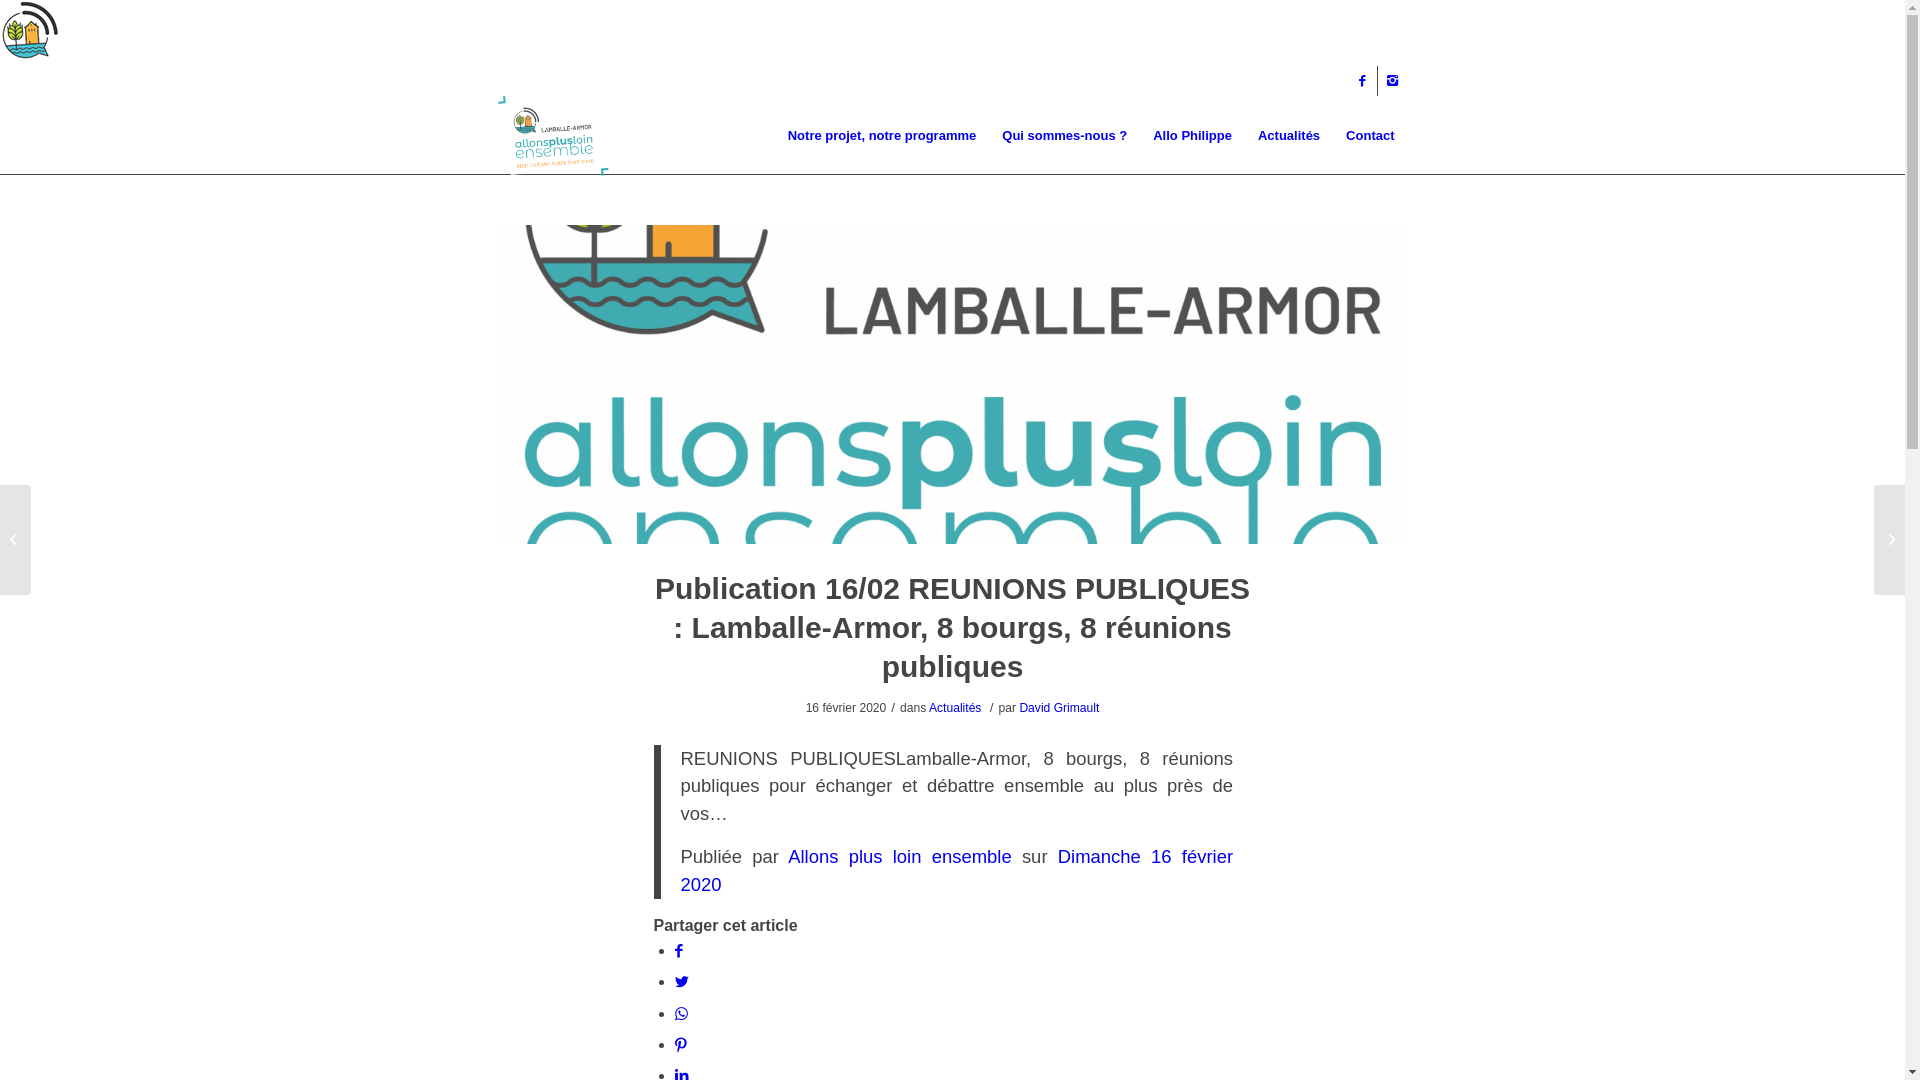  What do you see at coordinates (900, 856) in the screenshot?
I see `Allons plus loin ensemble` at bounding box center [900, 856].